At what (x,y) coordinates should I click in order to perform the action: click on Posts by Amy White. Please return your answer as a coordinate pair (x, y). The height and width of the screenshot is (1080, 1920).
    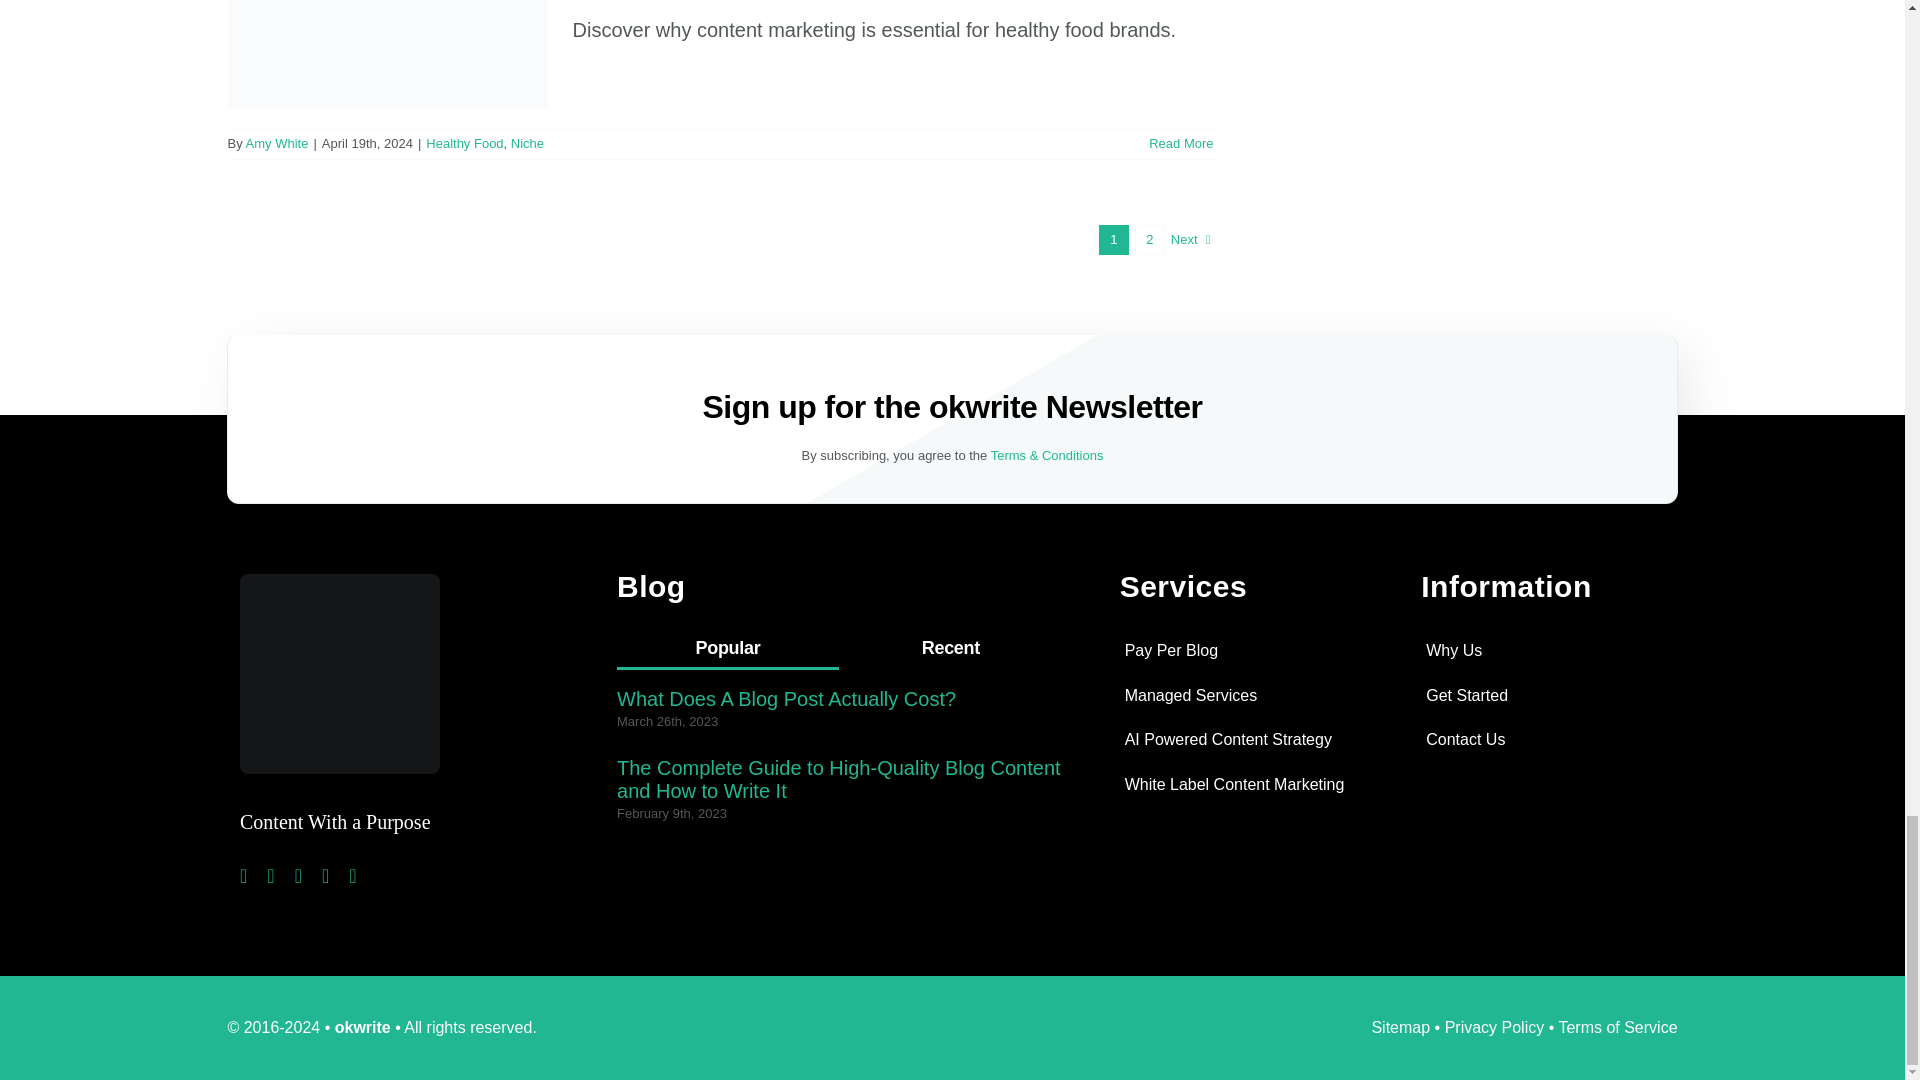
    Looking at the image, I should click on (277, 144).